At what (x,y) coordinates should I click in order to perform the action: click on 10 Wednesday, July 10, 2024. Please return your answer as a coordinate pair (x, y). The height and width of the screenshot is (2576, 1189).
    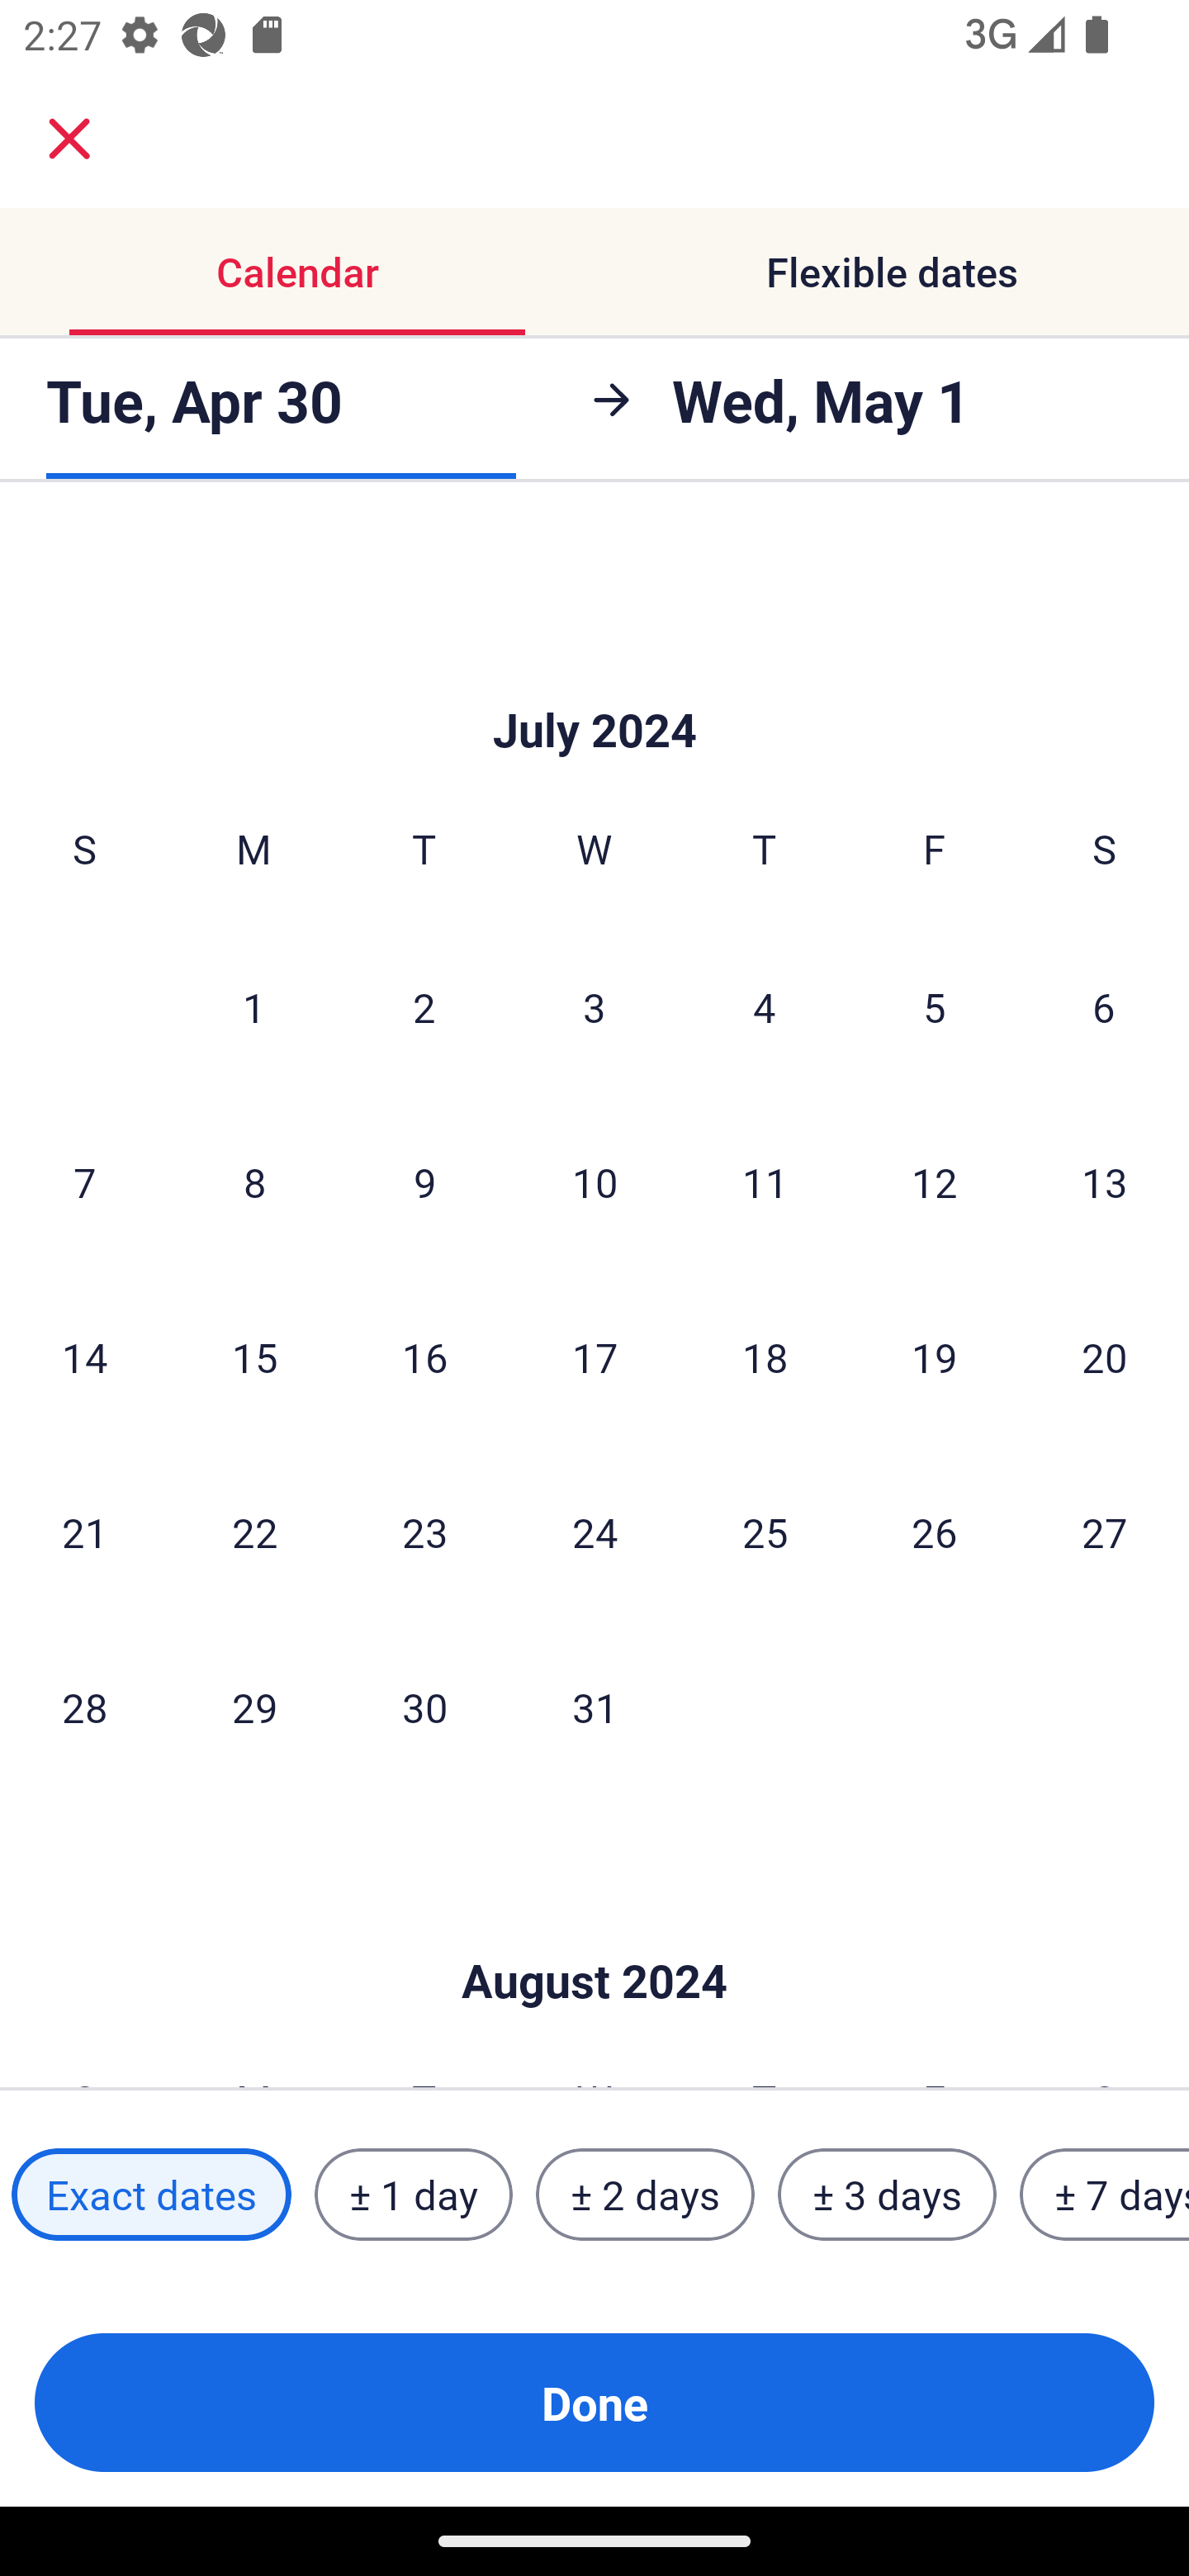
    Looking at the image, I should click on (594, 1182).